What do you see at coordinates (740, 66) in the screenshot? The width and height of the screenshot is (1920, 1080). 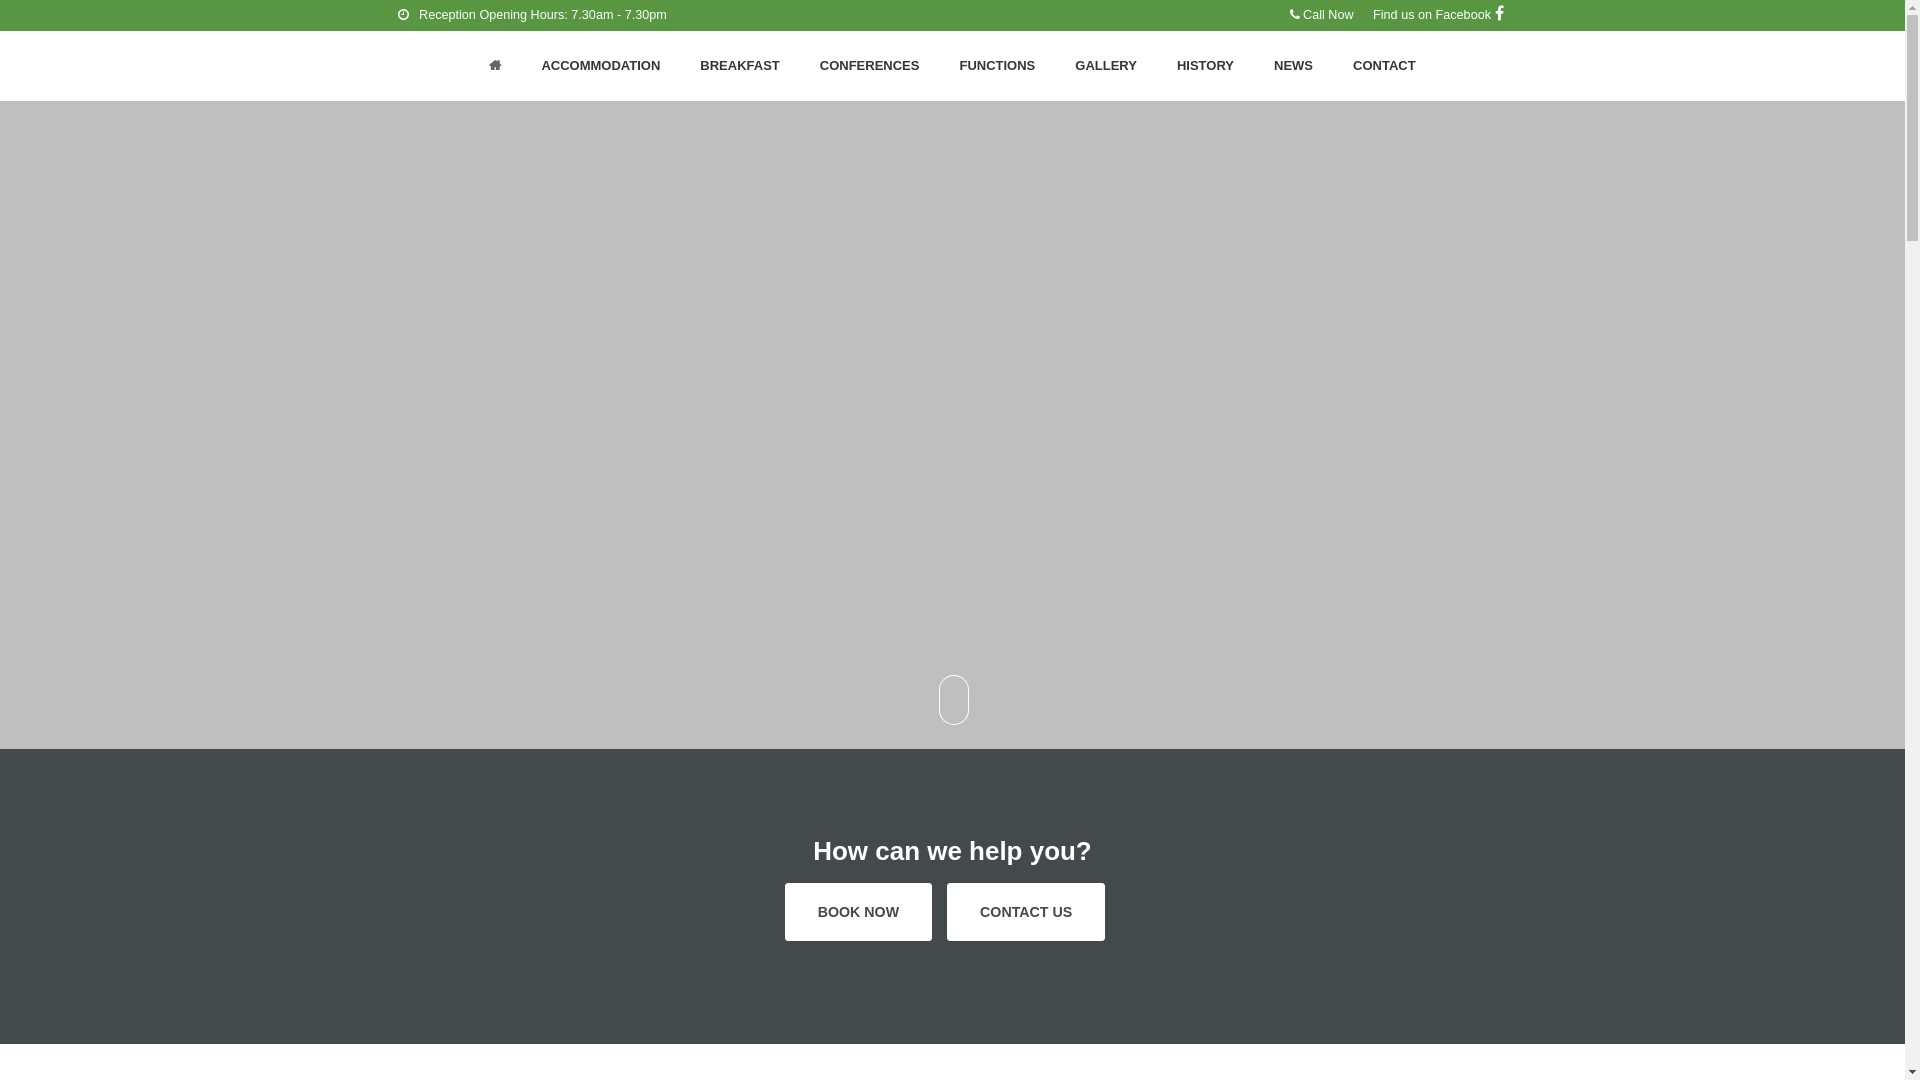 I see `BREAKFAST` at bounding box center [740, 66].